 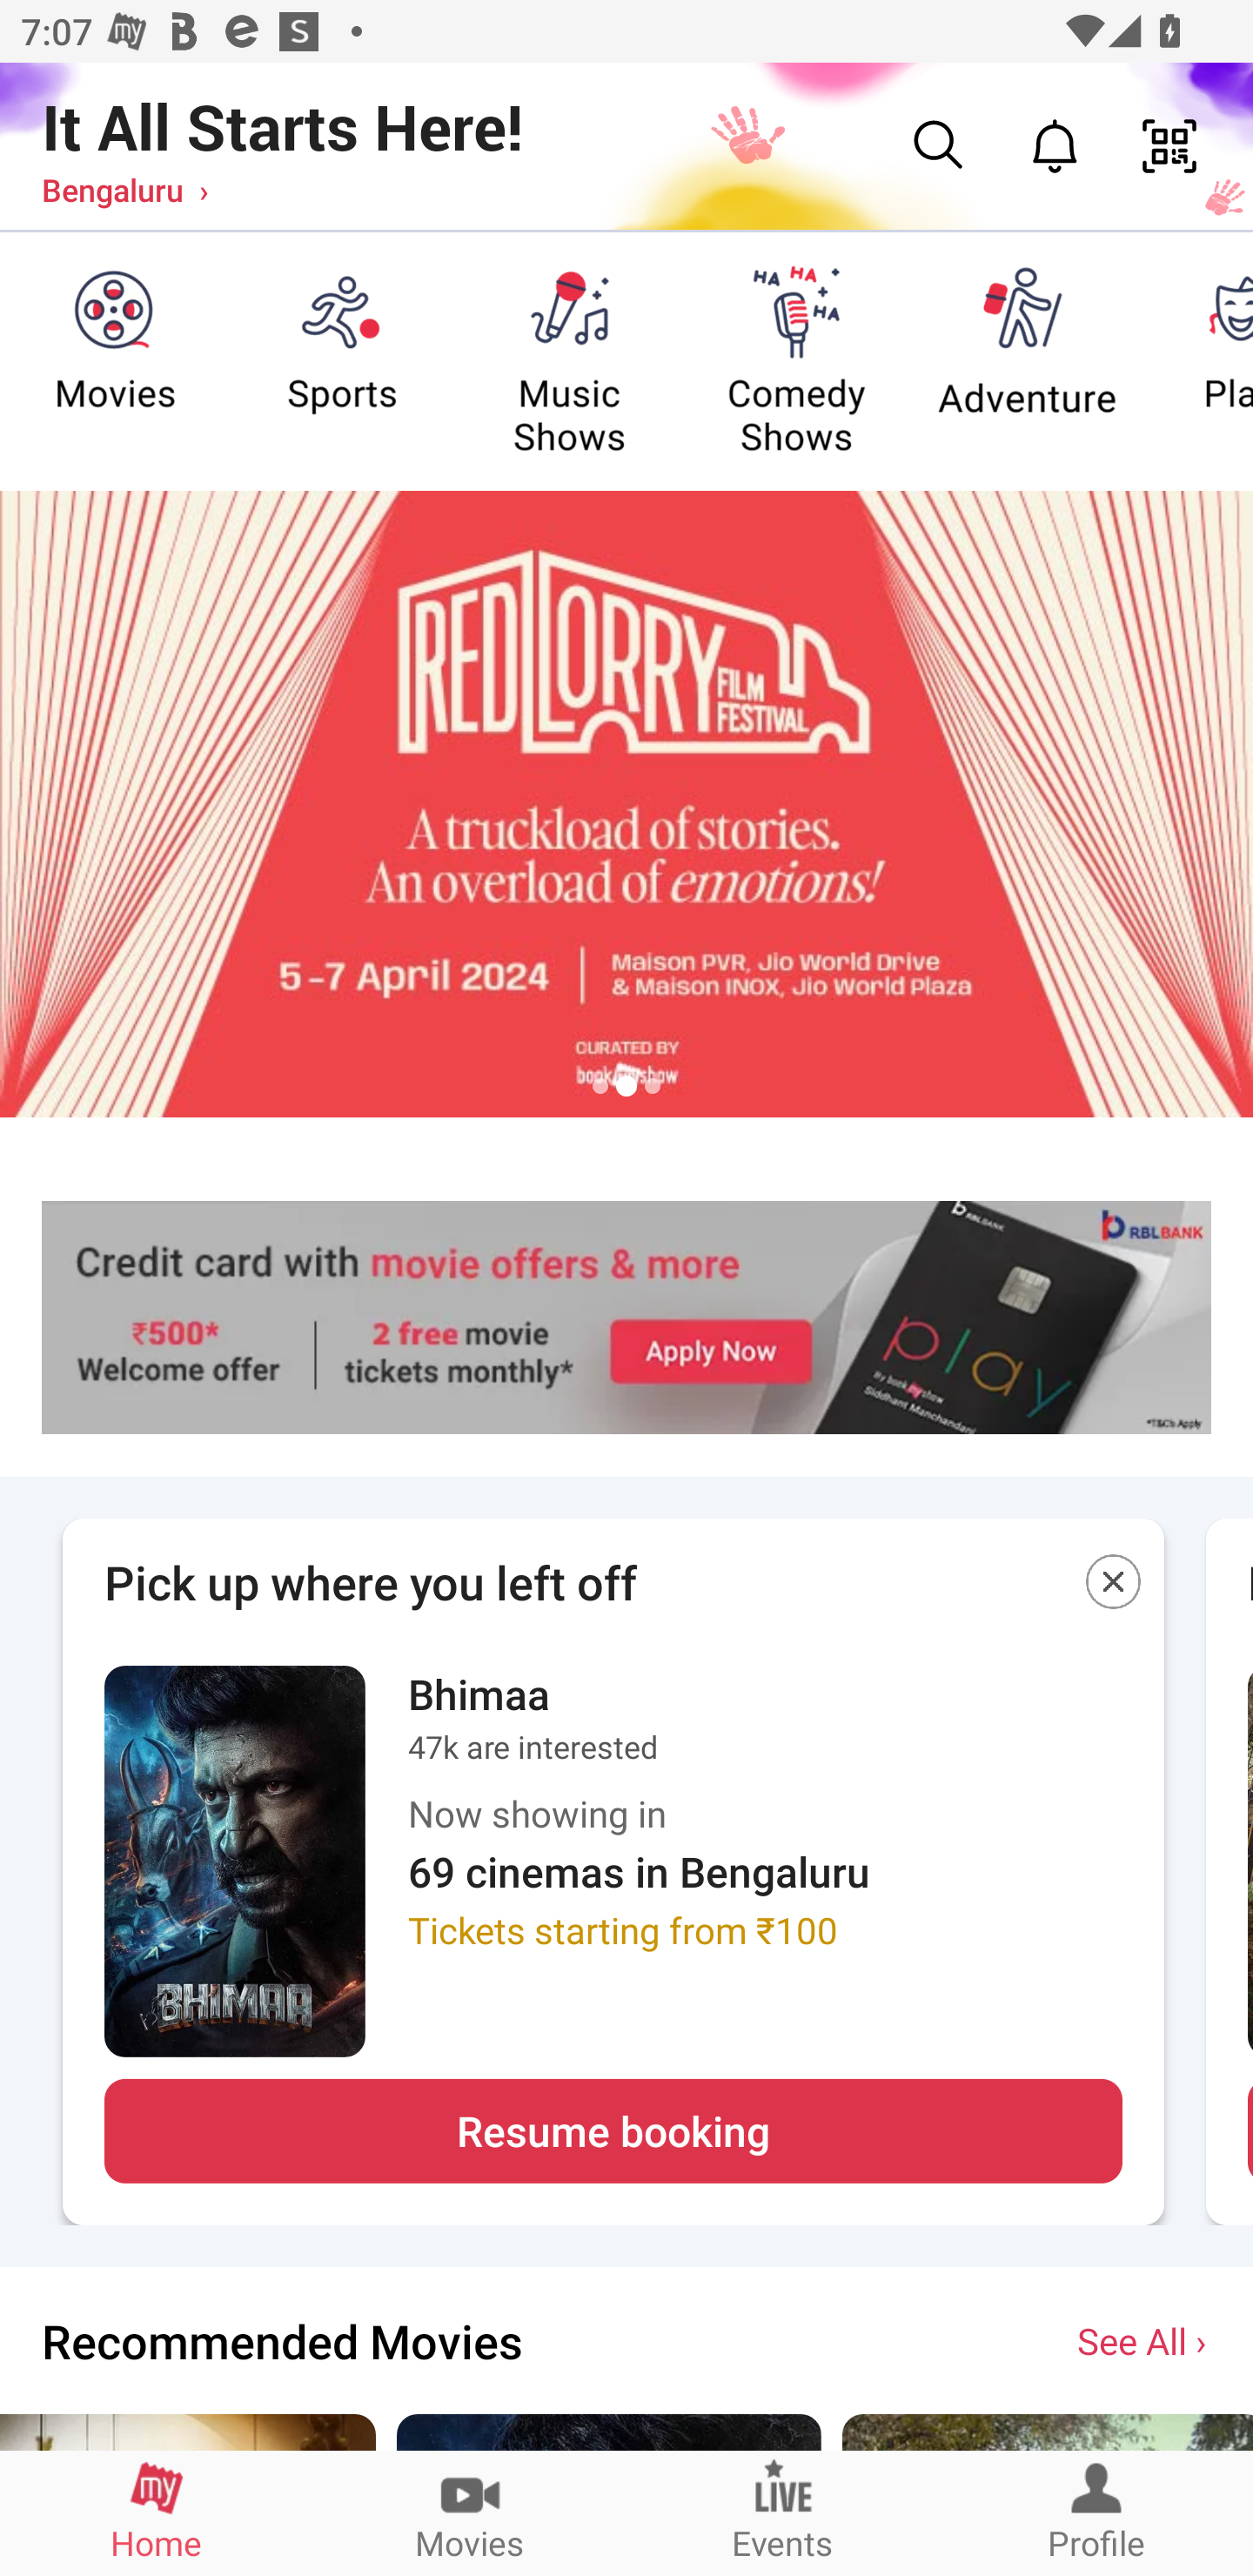 What do you see at coordinates (1096, 2512) in the screenshot?
I see `Profile` at bounding box center [1096, 2512].